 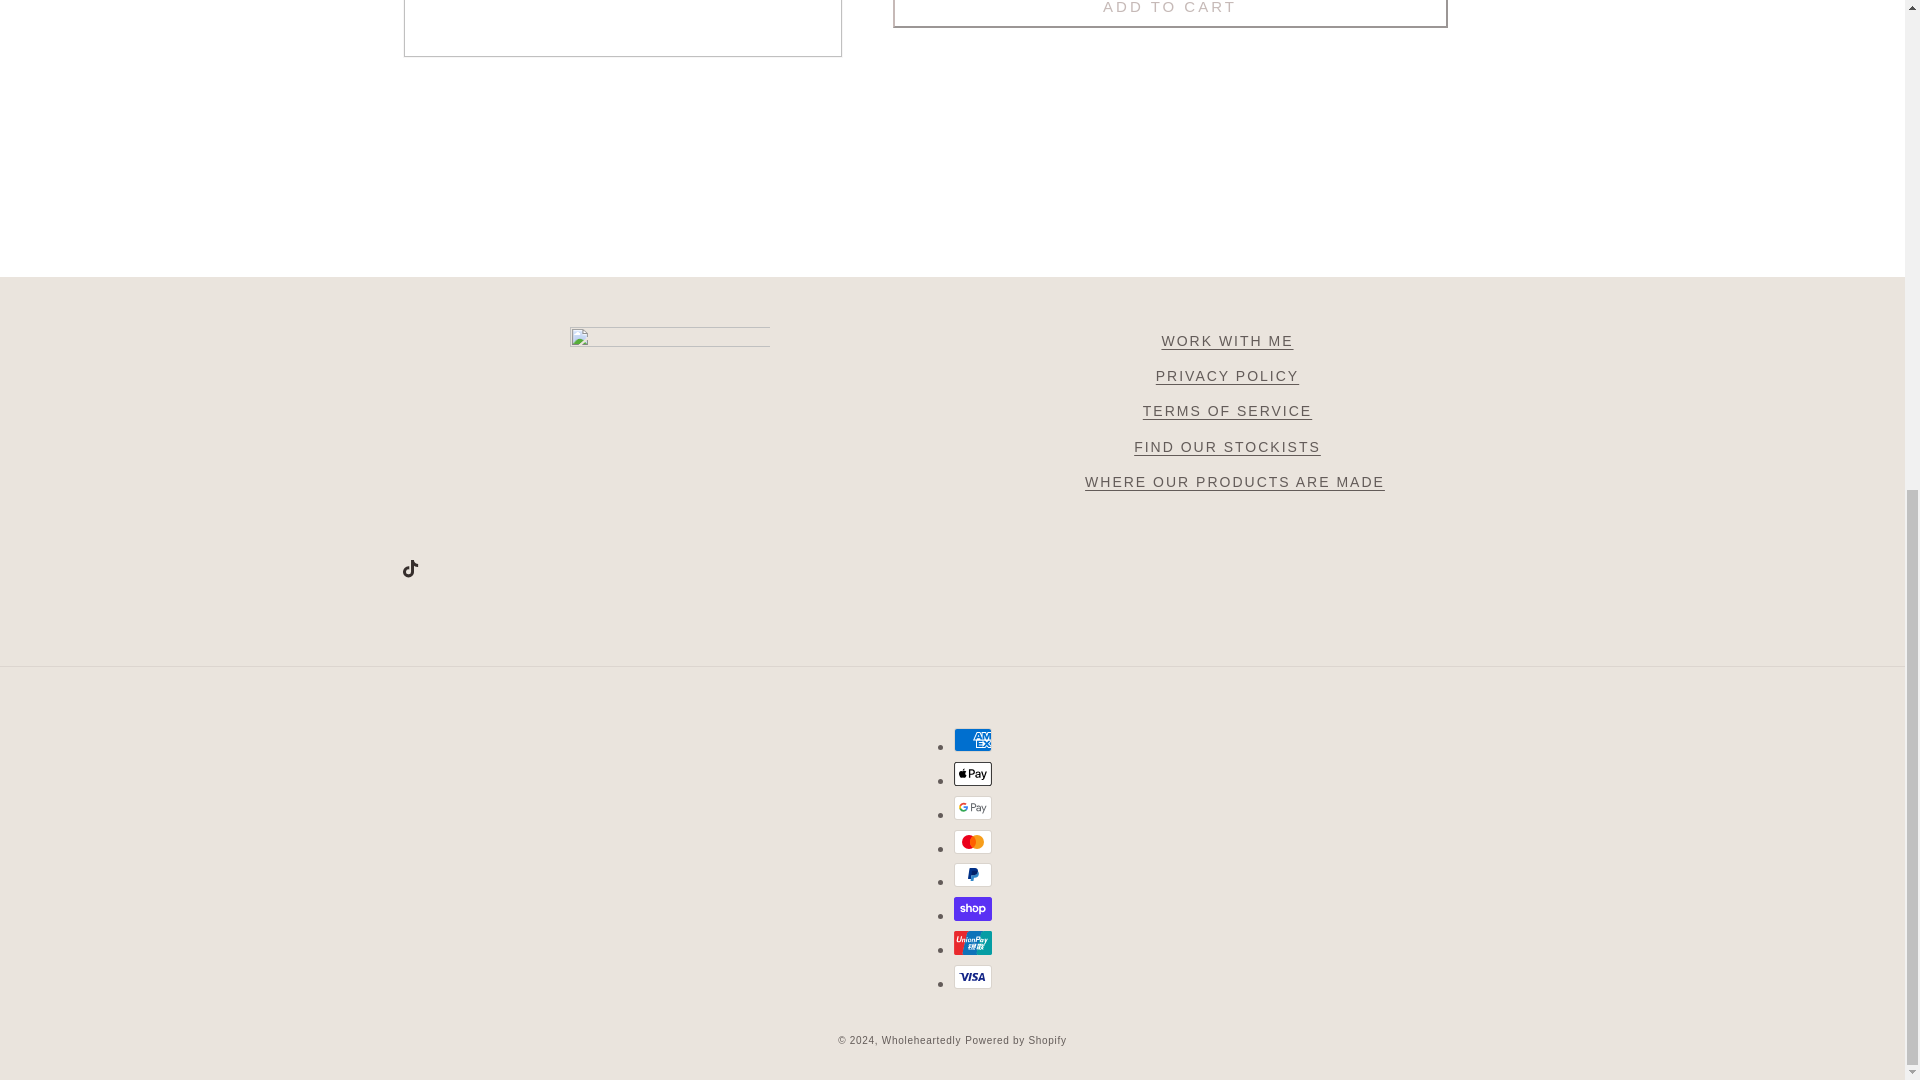 What do you see at coordinates (973, 909) in the screenshot?
I see `Shop Pay` at bounding box center [973, 909].